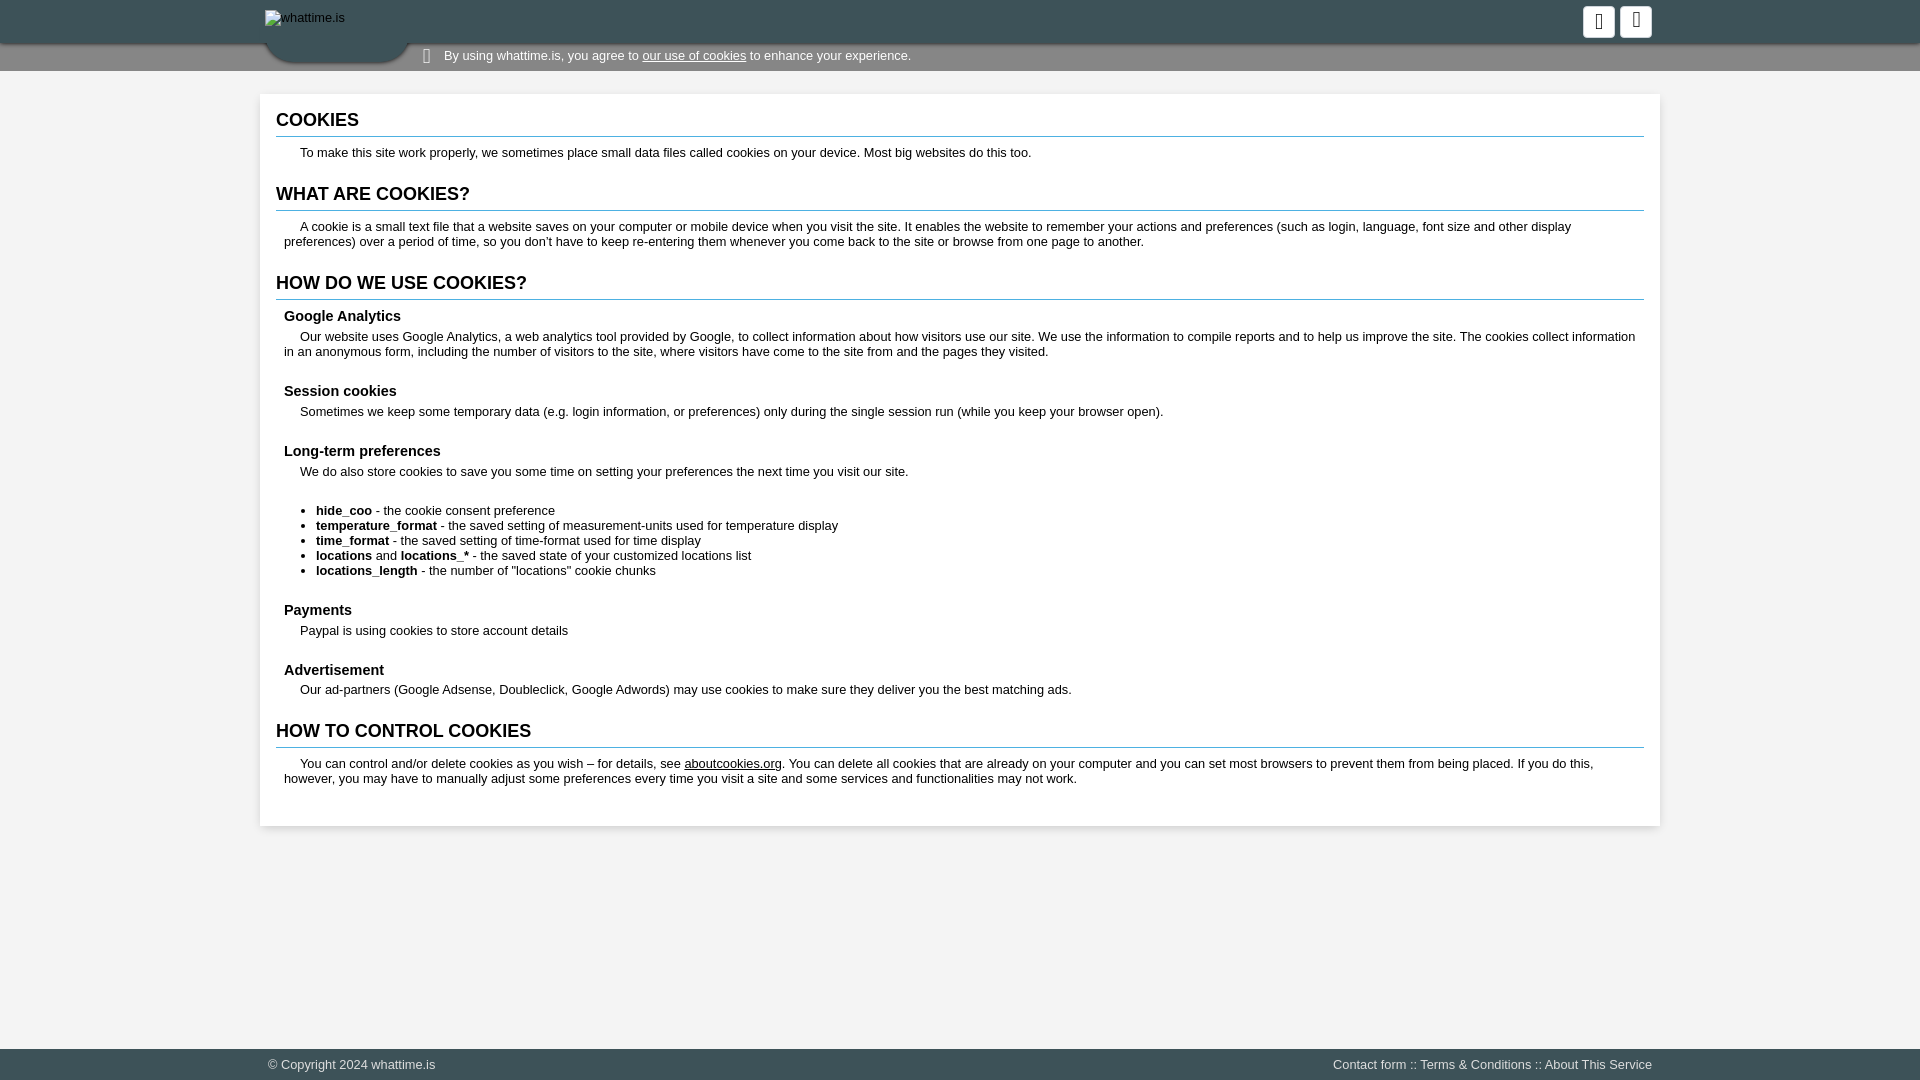 The image size is (1920, 1080). What do you see at coordinates (732, 764) in the screenshot?
I see `aboutcookies.org` at bounding box center [732, 764].